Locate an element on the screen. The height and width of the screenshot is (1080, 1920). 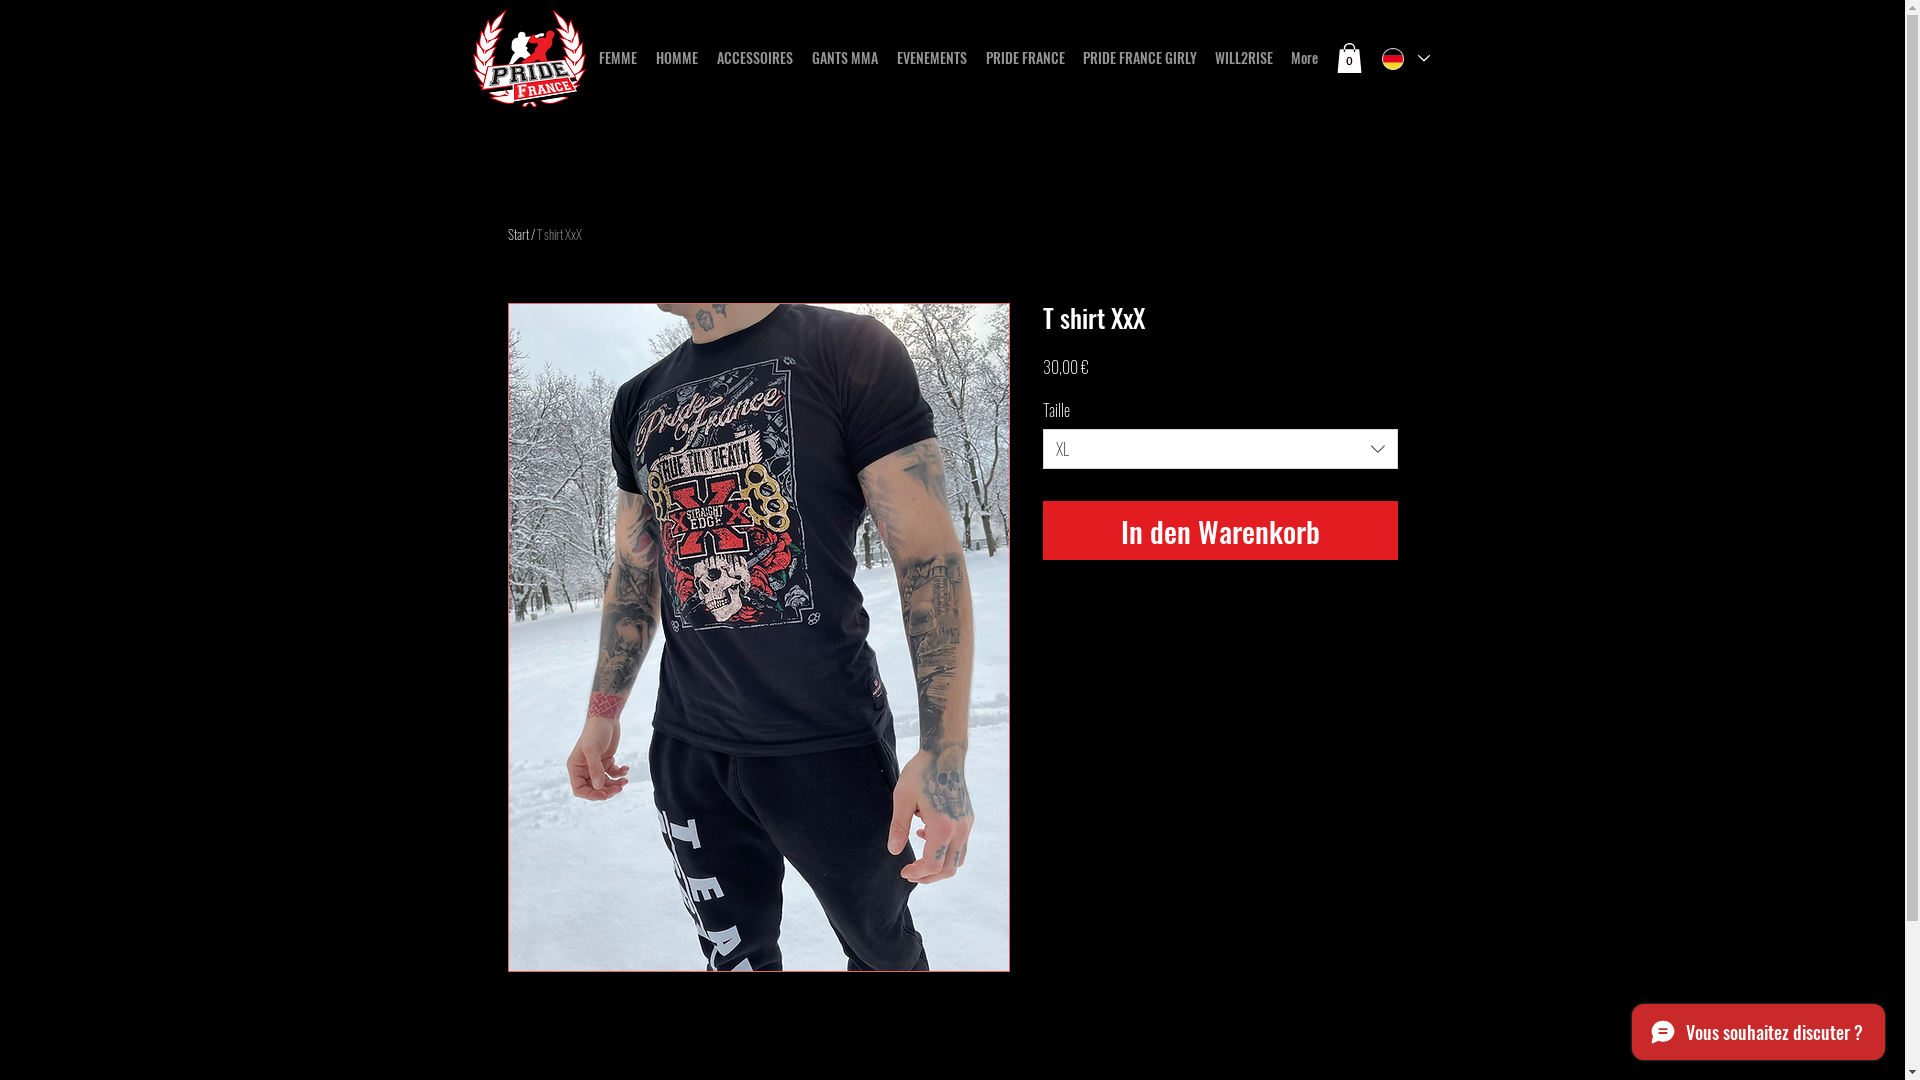
FEMME is located at coordinates (622, 58).